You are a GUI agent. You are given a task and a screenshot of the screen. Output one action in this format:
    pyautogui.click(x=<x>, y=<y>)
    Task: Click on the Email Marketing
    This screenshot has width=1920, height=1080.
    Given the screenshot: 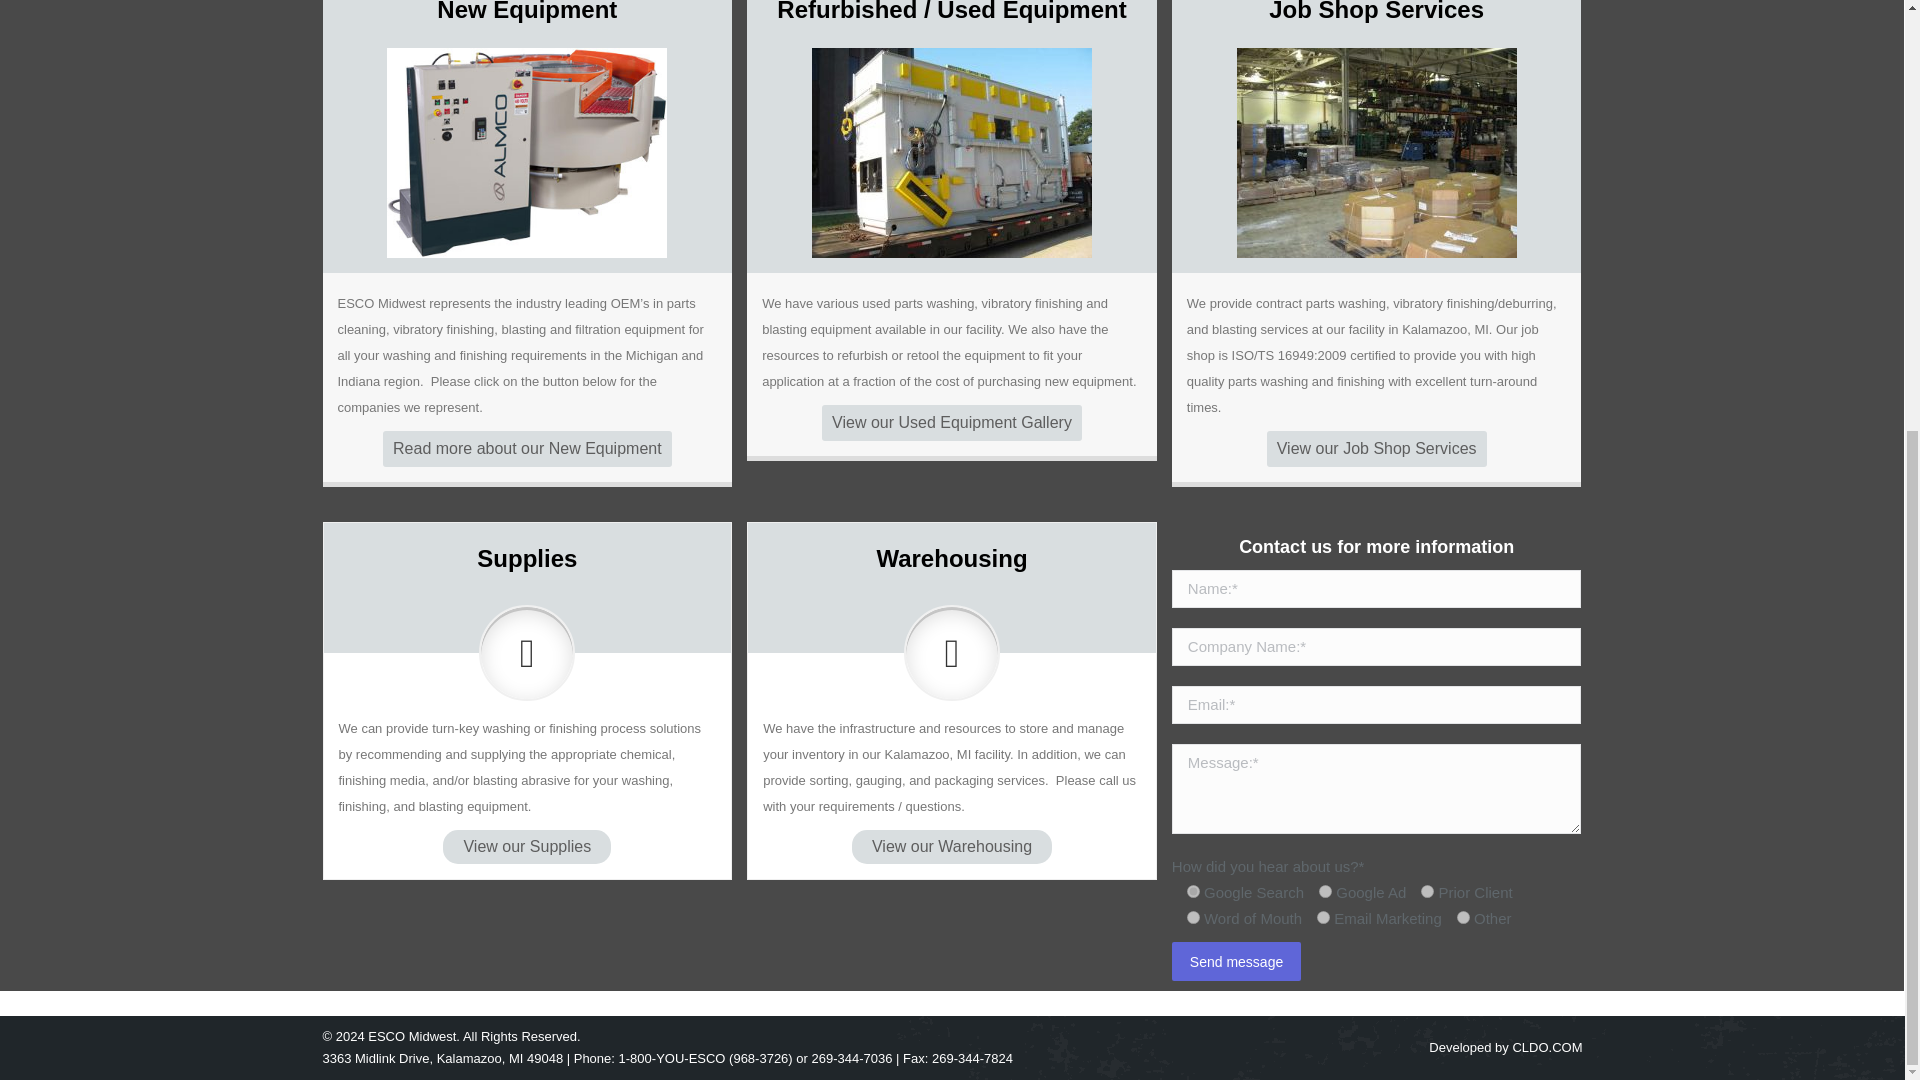 What is the action you would take?
    pyautogui.click(x=1324, y=918)
    